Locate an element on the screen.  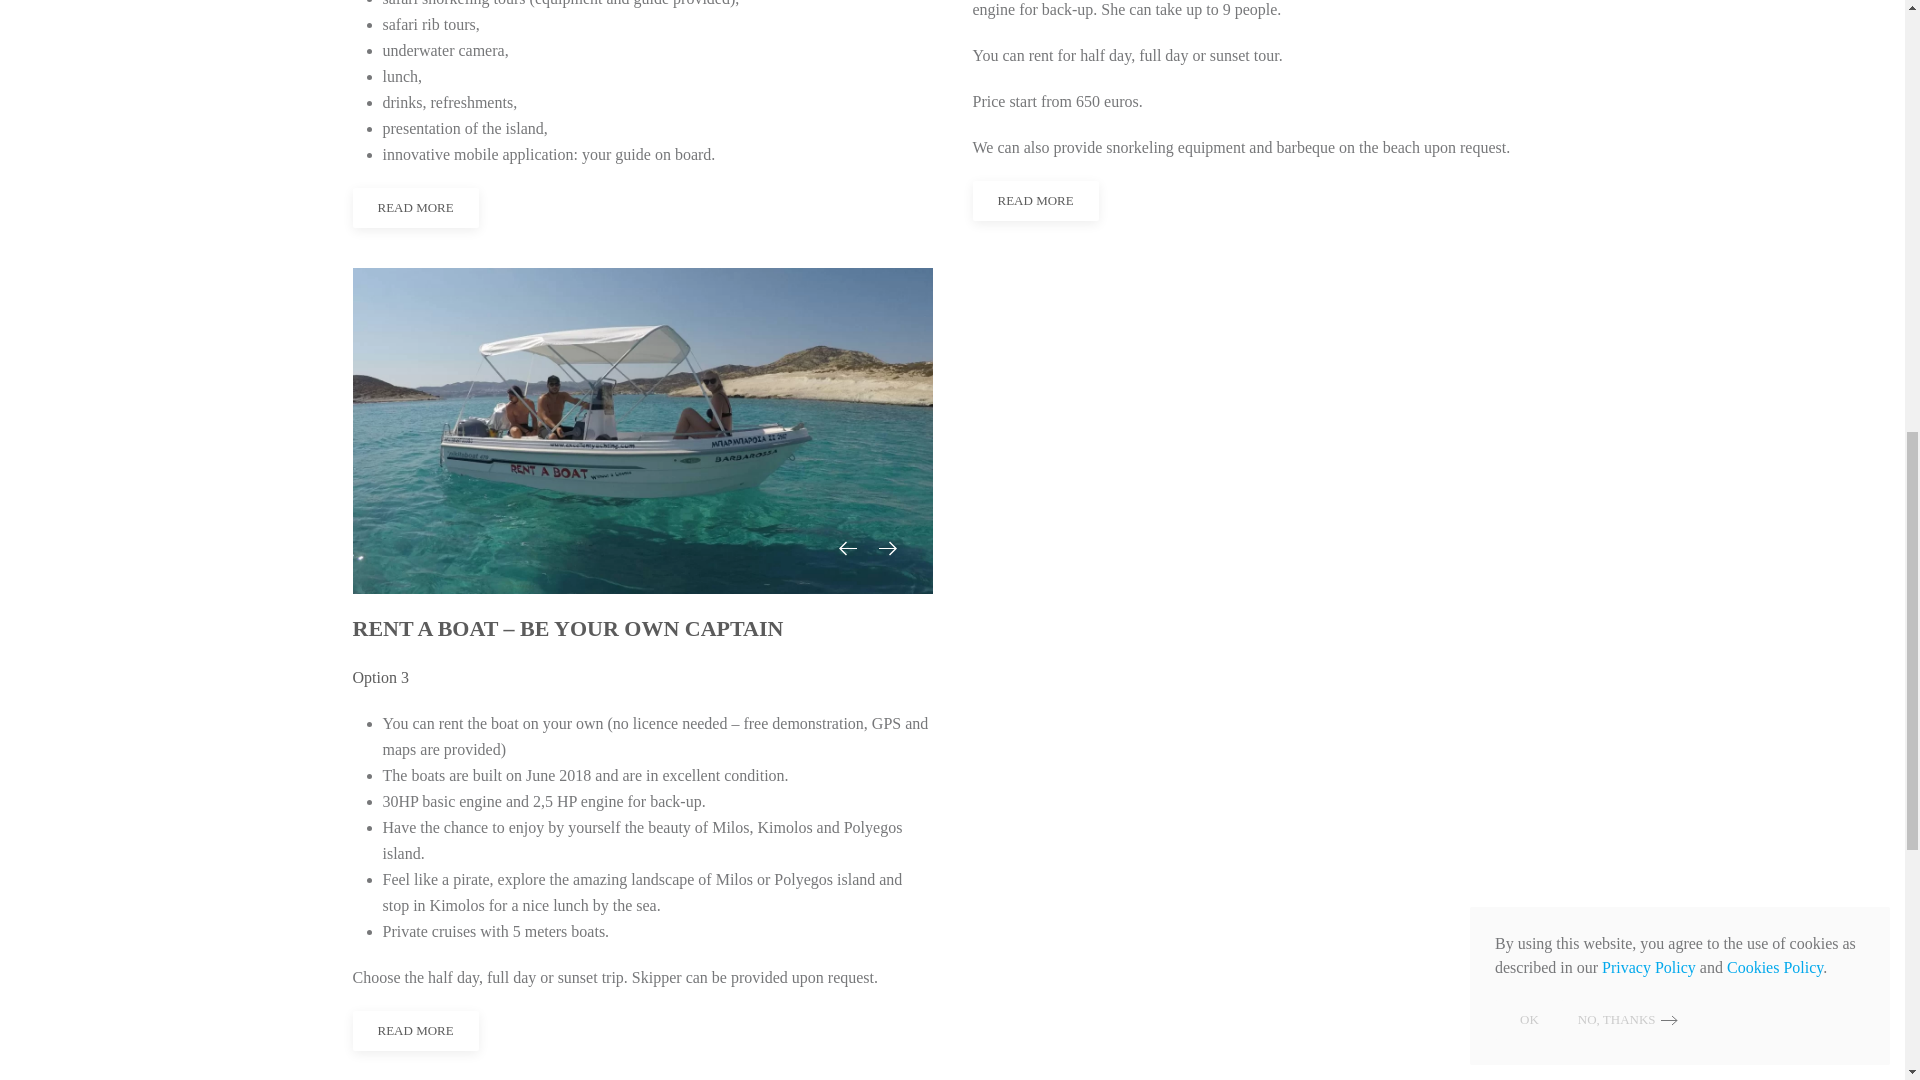
READ MORE is located at coordinates (1034, 201).